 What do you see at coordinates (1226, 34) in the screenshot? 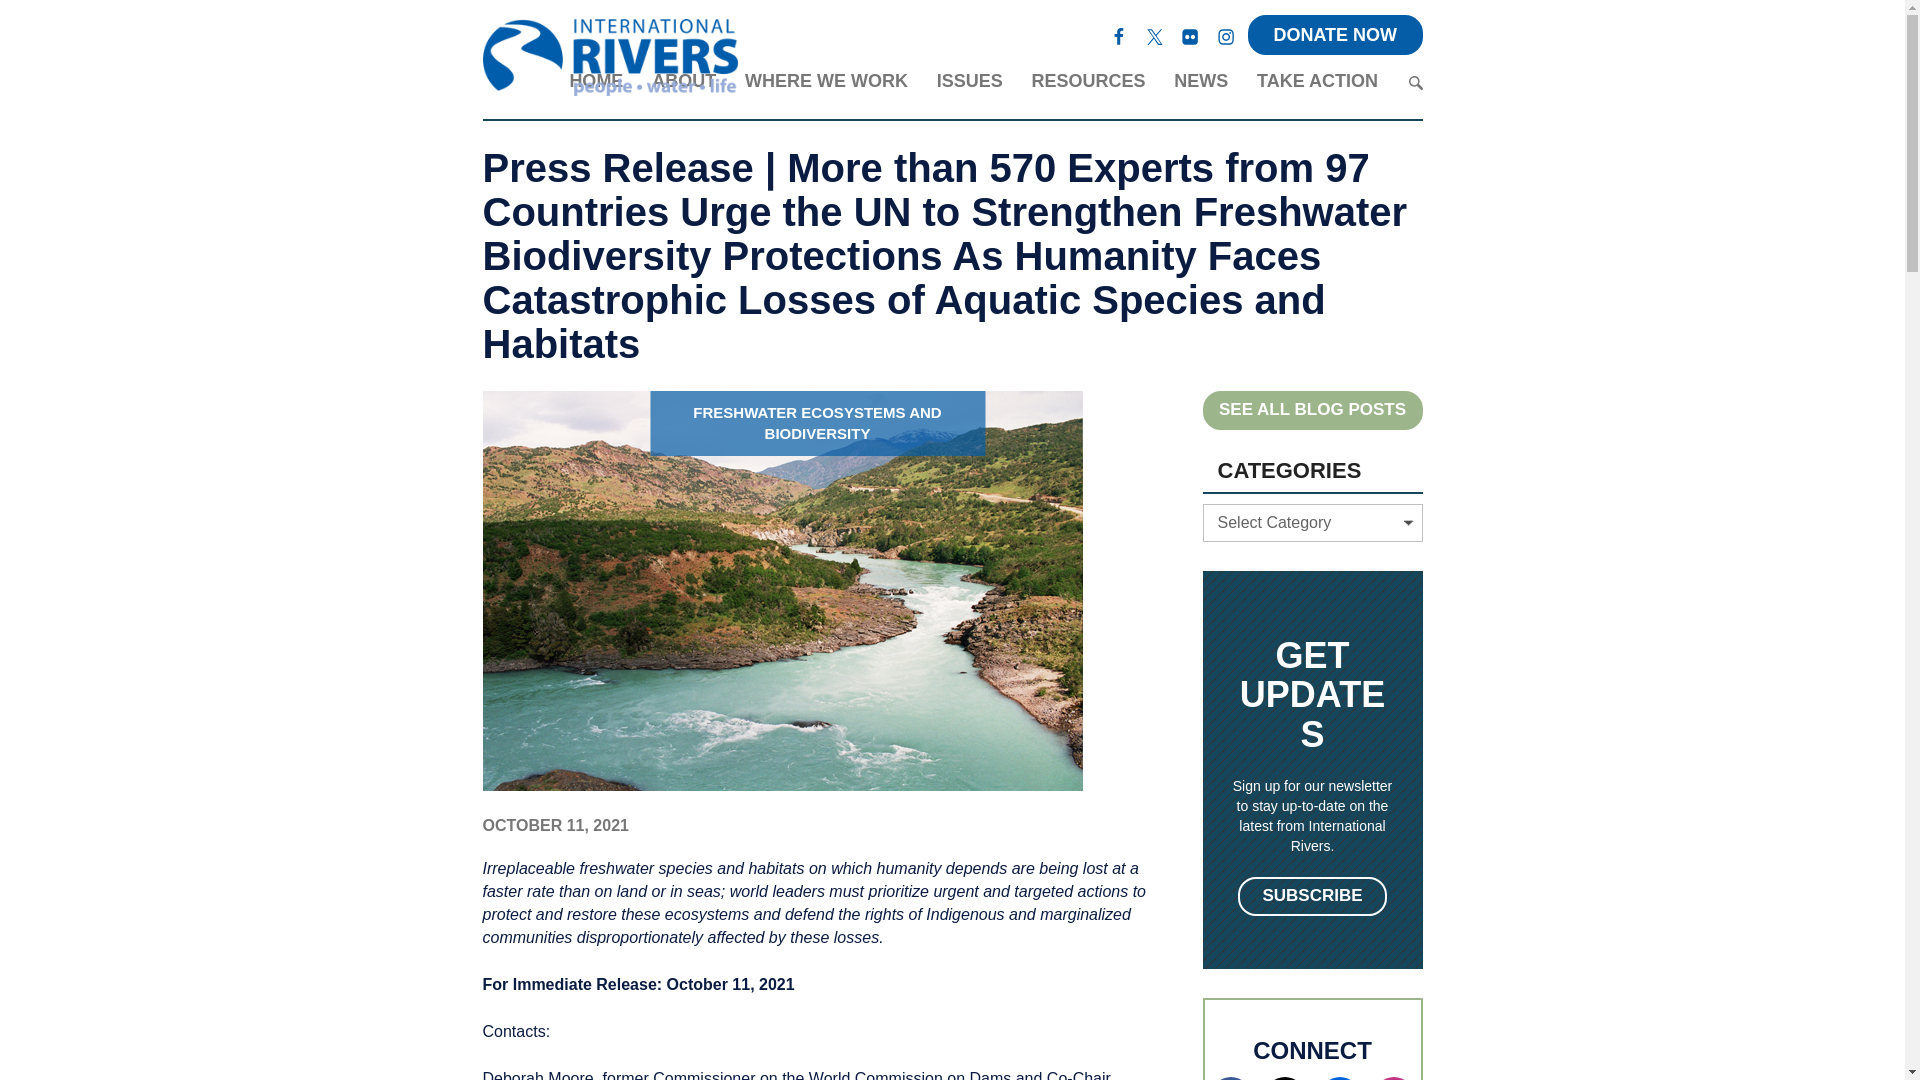
I see `Instagram` at bounding box center [1226, 34].